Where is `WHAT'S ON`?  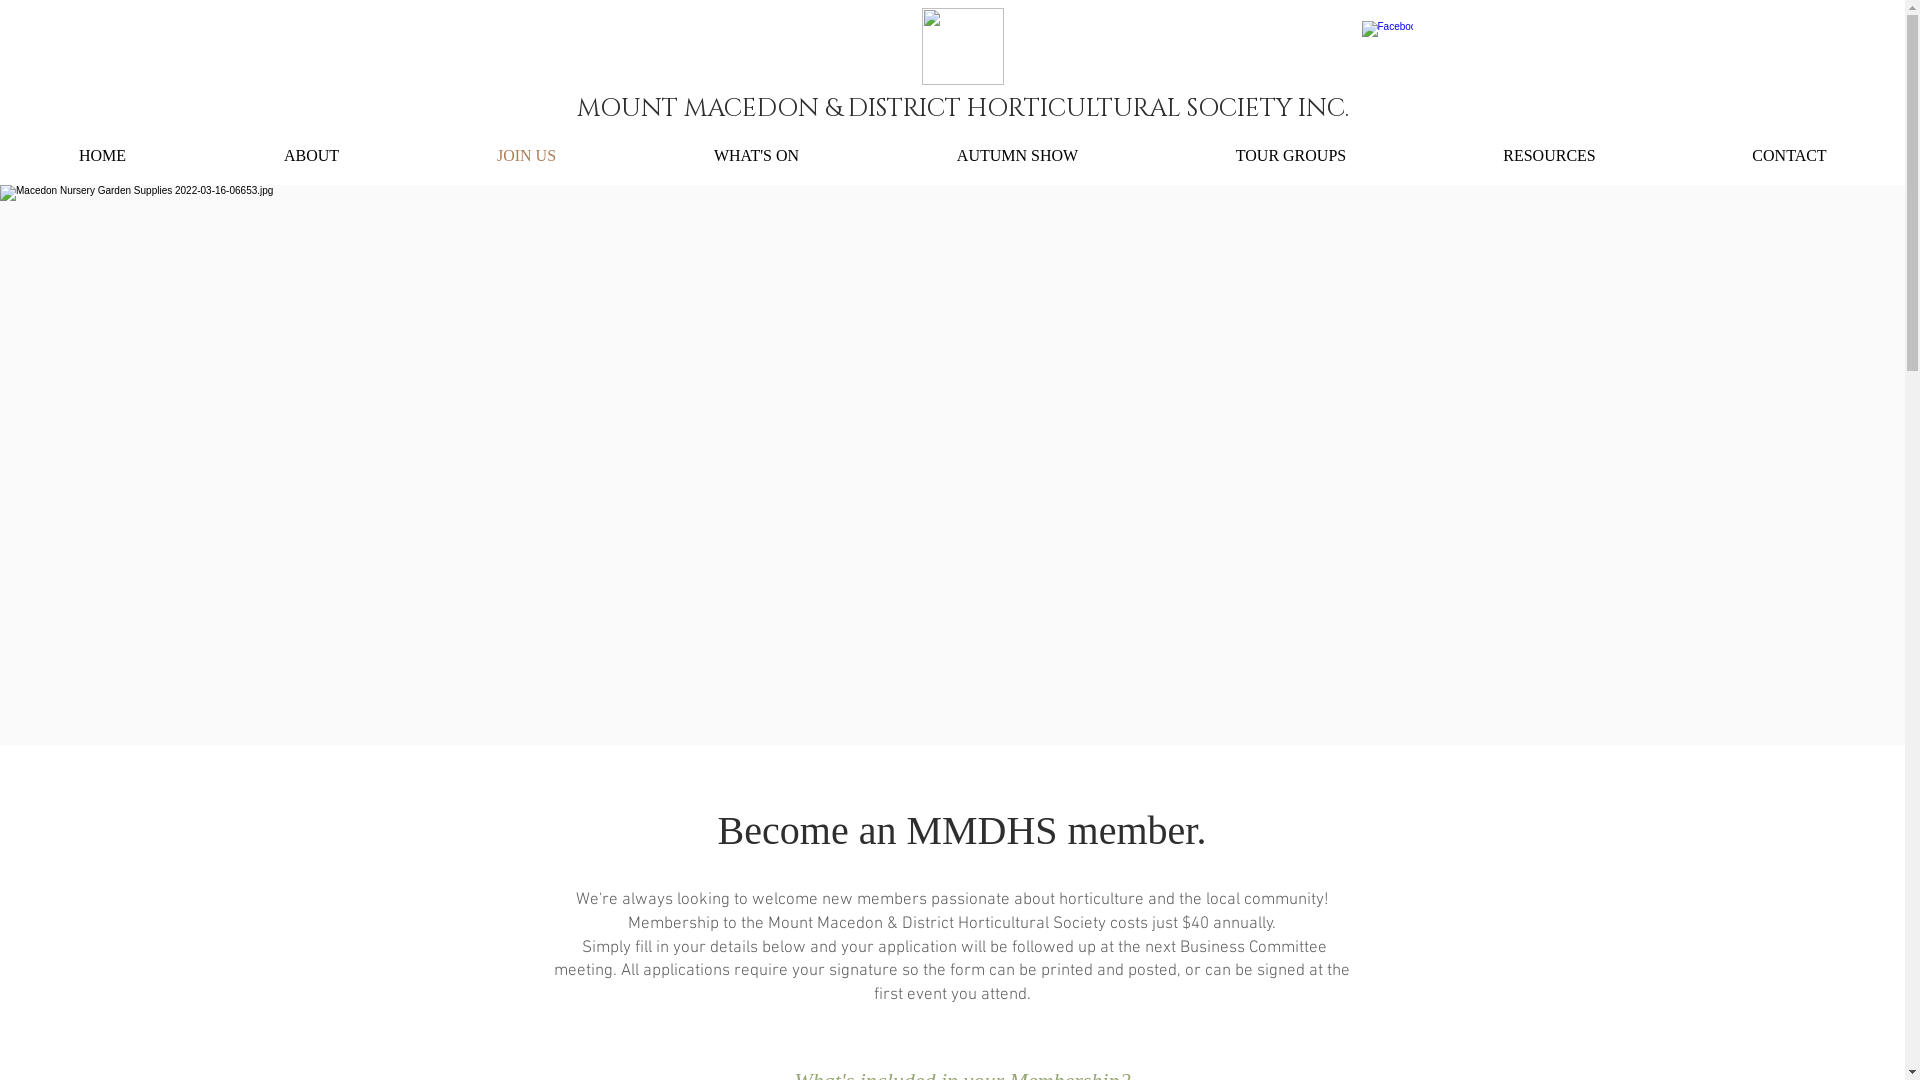
WHAT'S ON is located at coordinates (756, 156).